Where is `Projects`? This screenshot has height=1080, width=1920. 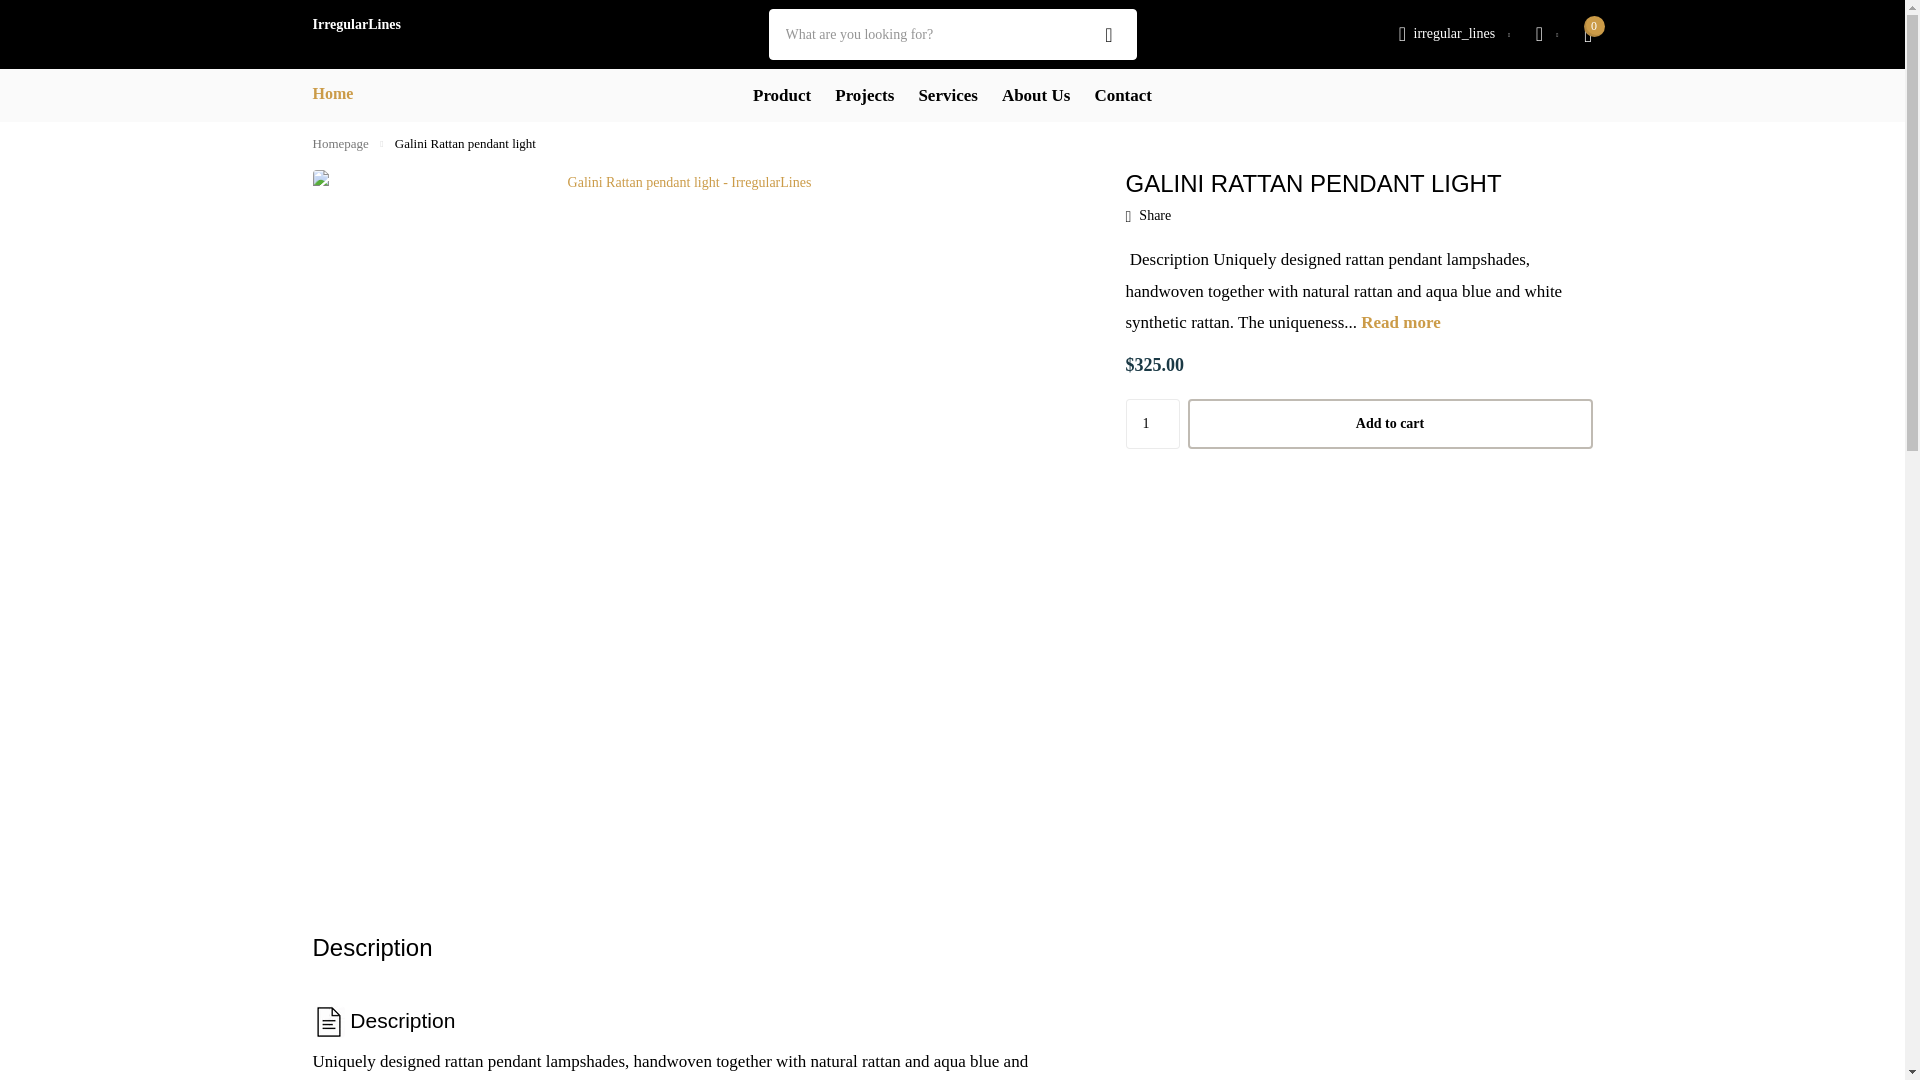 Projects is located at coordinates (864, 96).